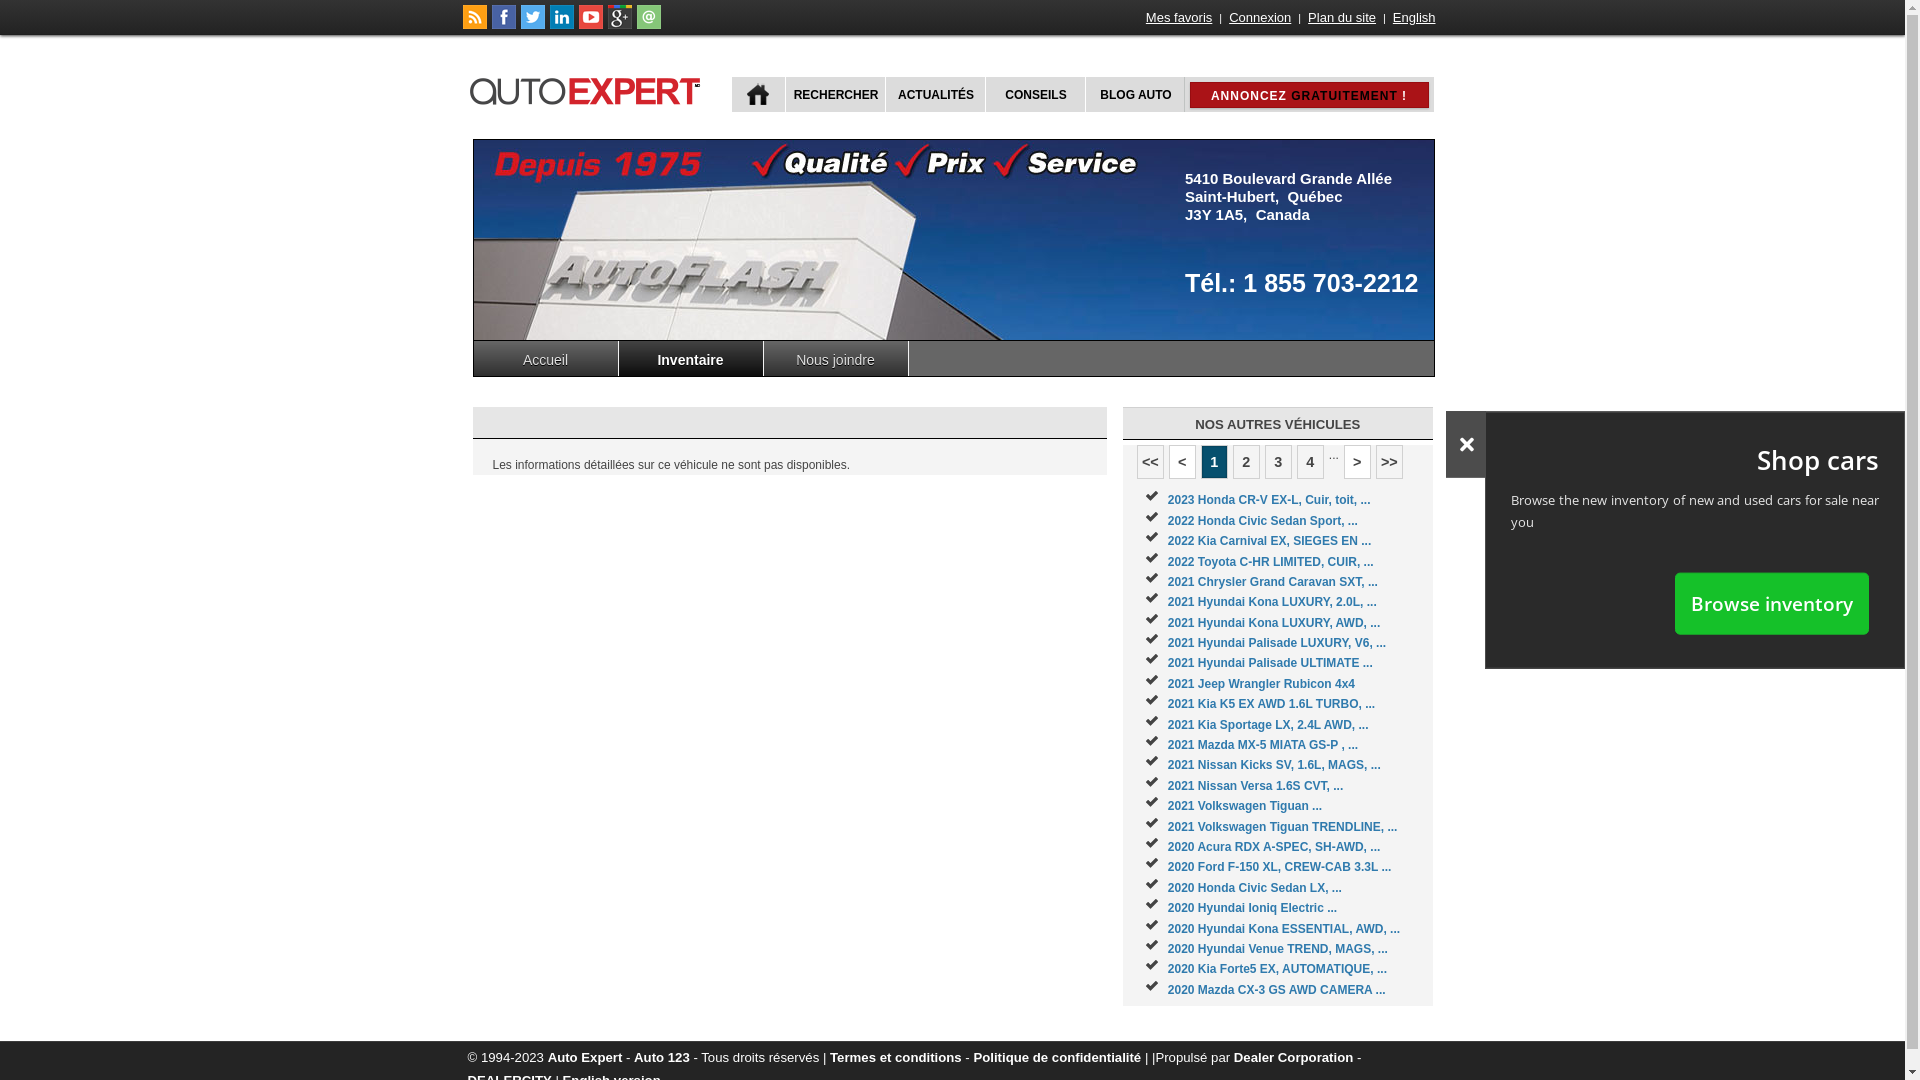 This screenshot has height=1080, width=1920. Describe the element at coordinates (1294, 1058) in the screenshot. I see `Dealer Corporation` at that location.